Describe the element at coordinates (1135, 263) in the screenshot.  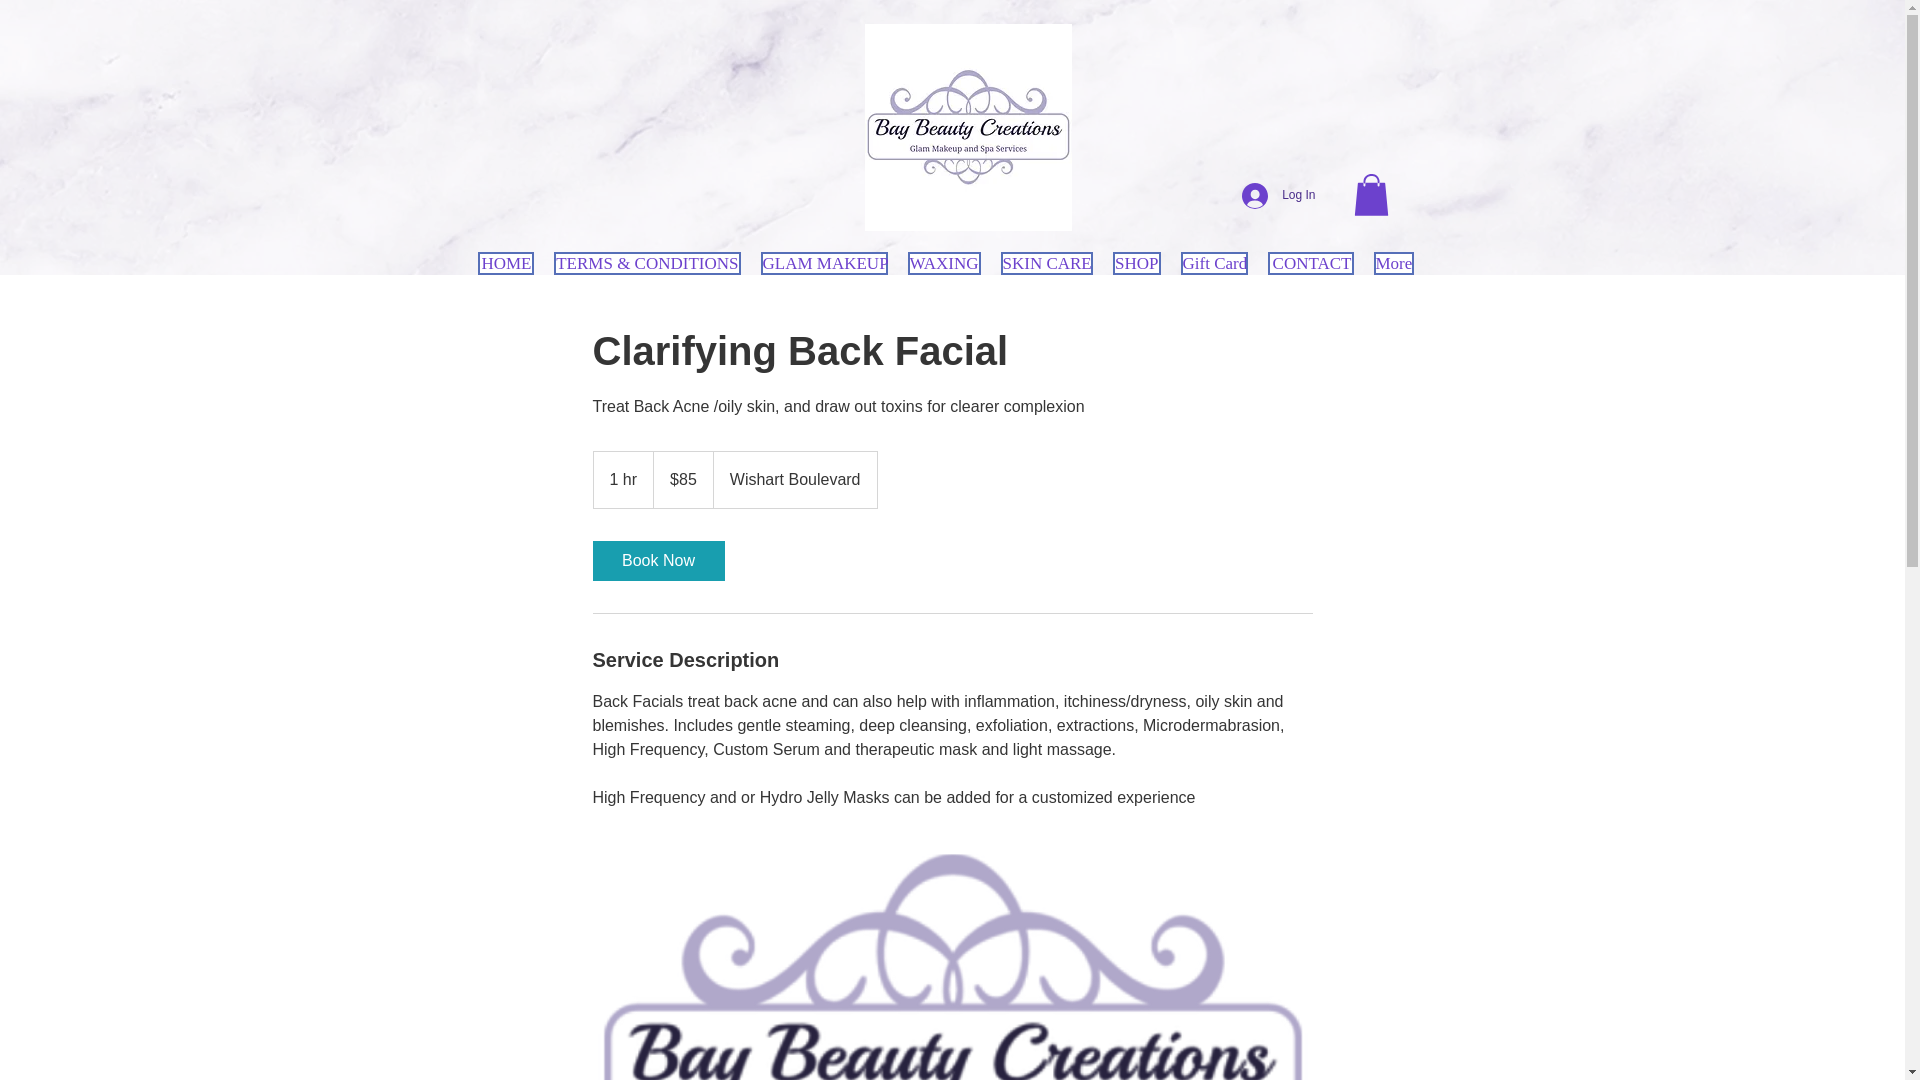
I see `SHOP` at that location.